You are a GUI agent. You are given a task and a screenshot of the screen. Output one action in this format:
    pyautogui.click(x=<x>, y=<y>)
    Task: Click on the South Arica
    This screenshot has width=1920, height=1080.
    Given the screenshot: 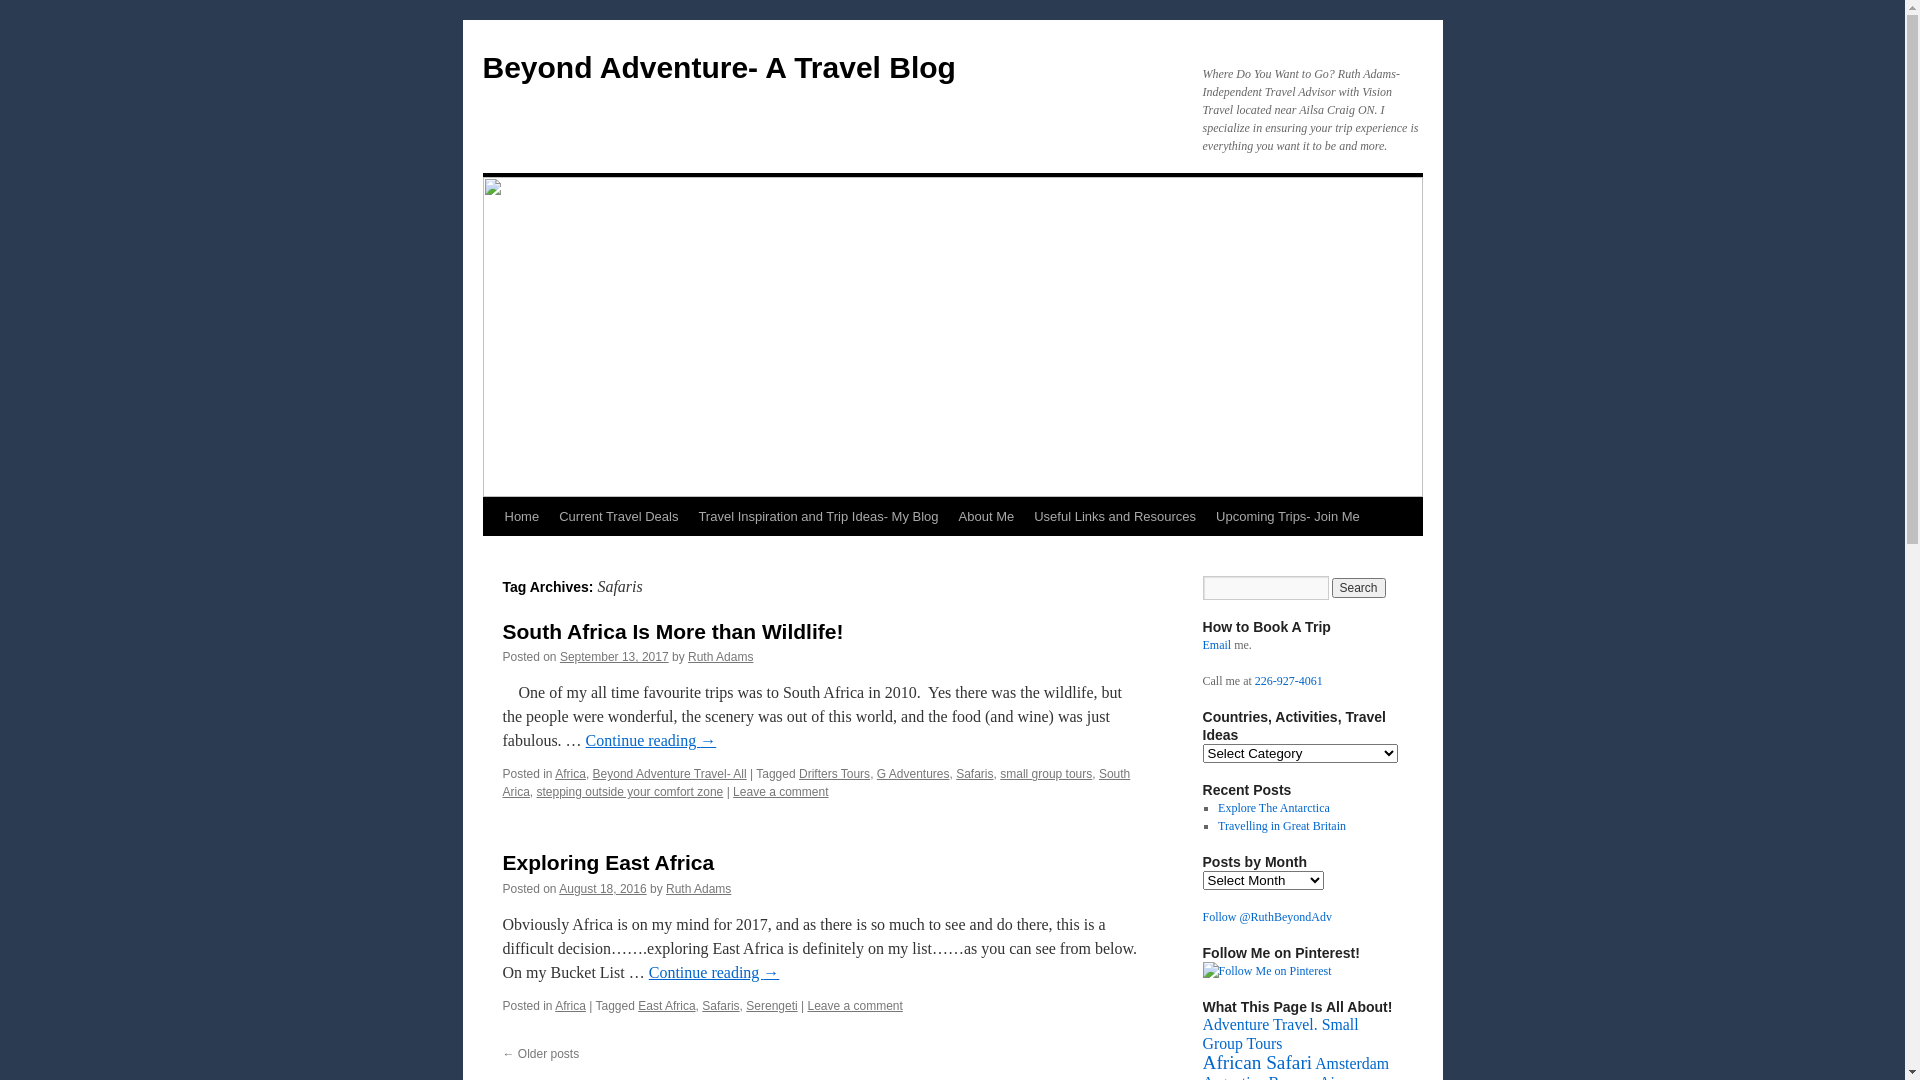 What is the action you would take?
    pyautogui.click(x=816, y=783)
    